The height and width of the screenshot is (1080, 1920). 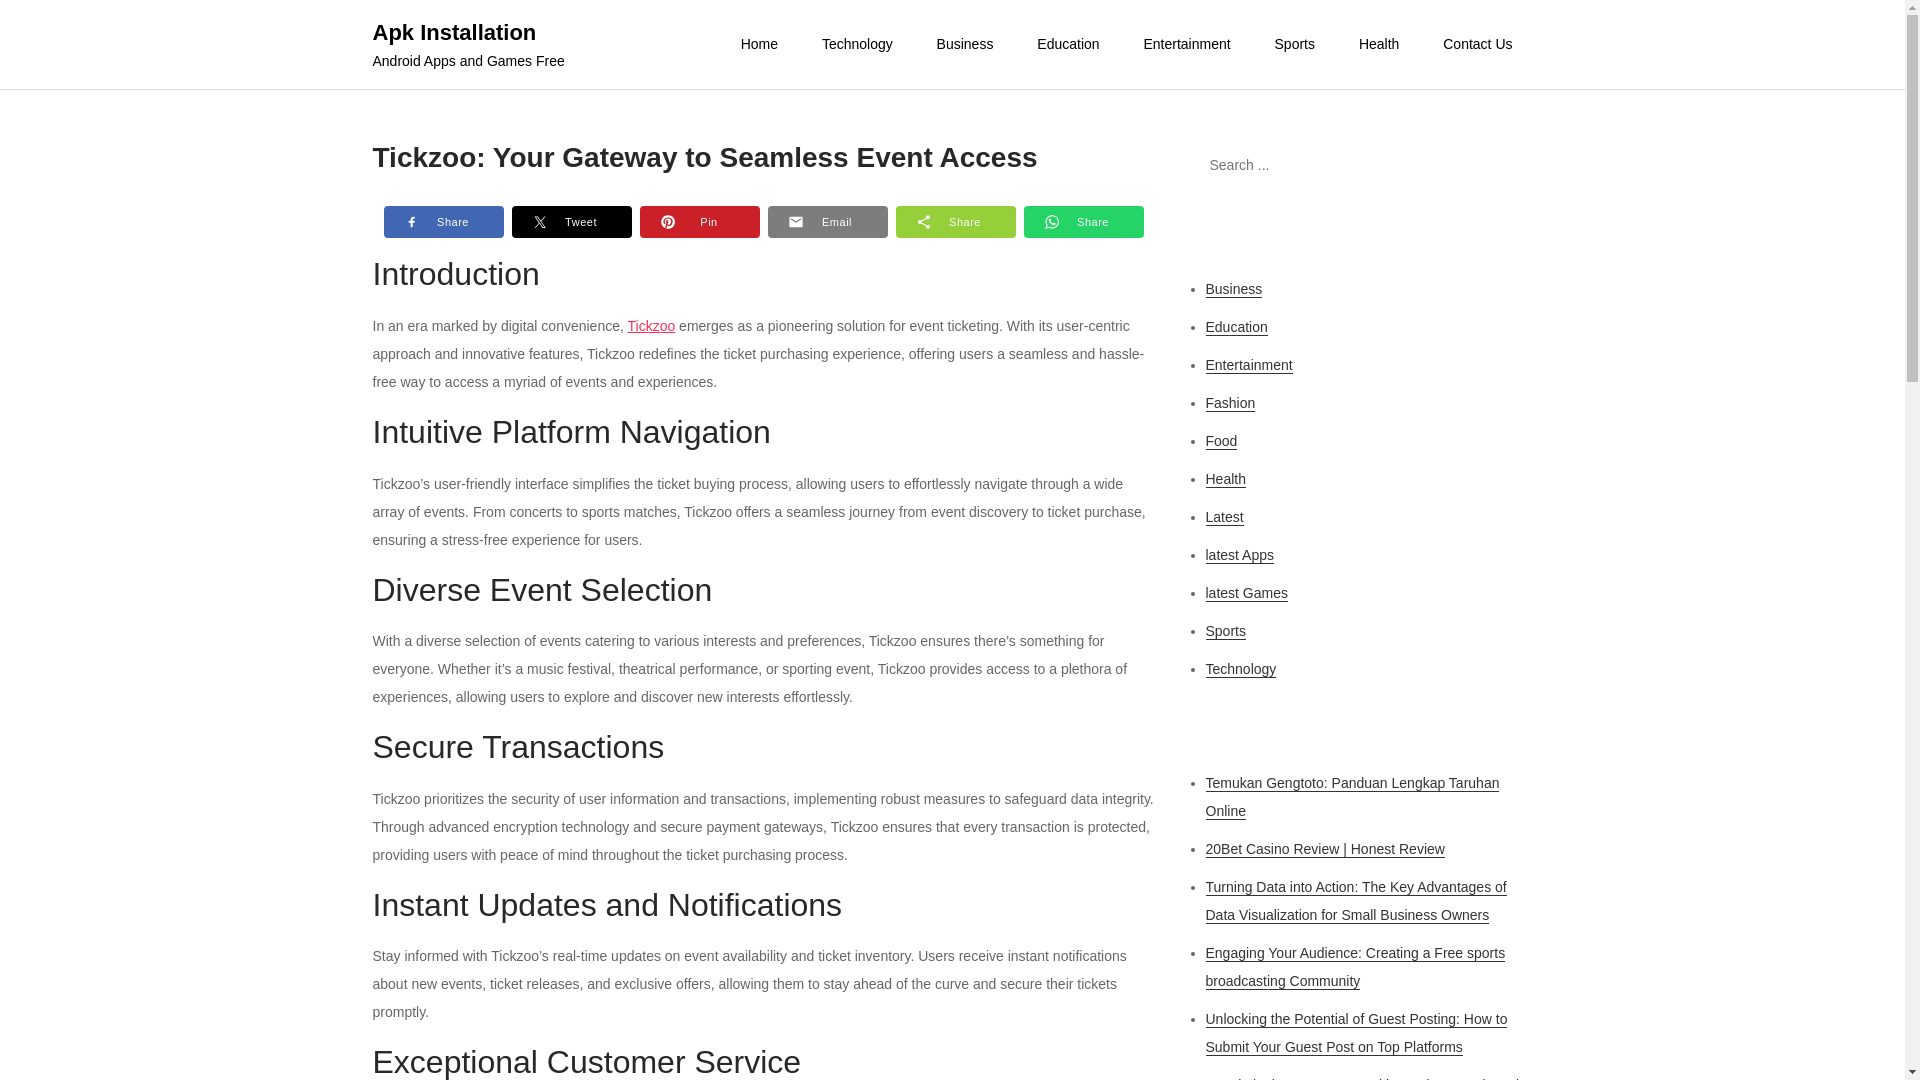 What do you see at coordinates (1186, 44) in the screenshot?
I see `Entertainment` at bounding box center [1186, 44].